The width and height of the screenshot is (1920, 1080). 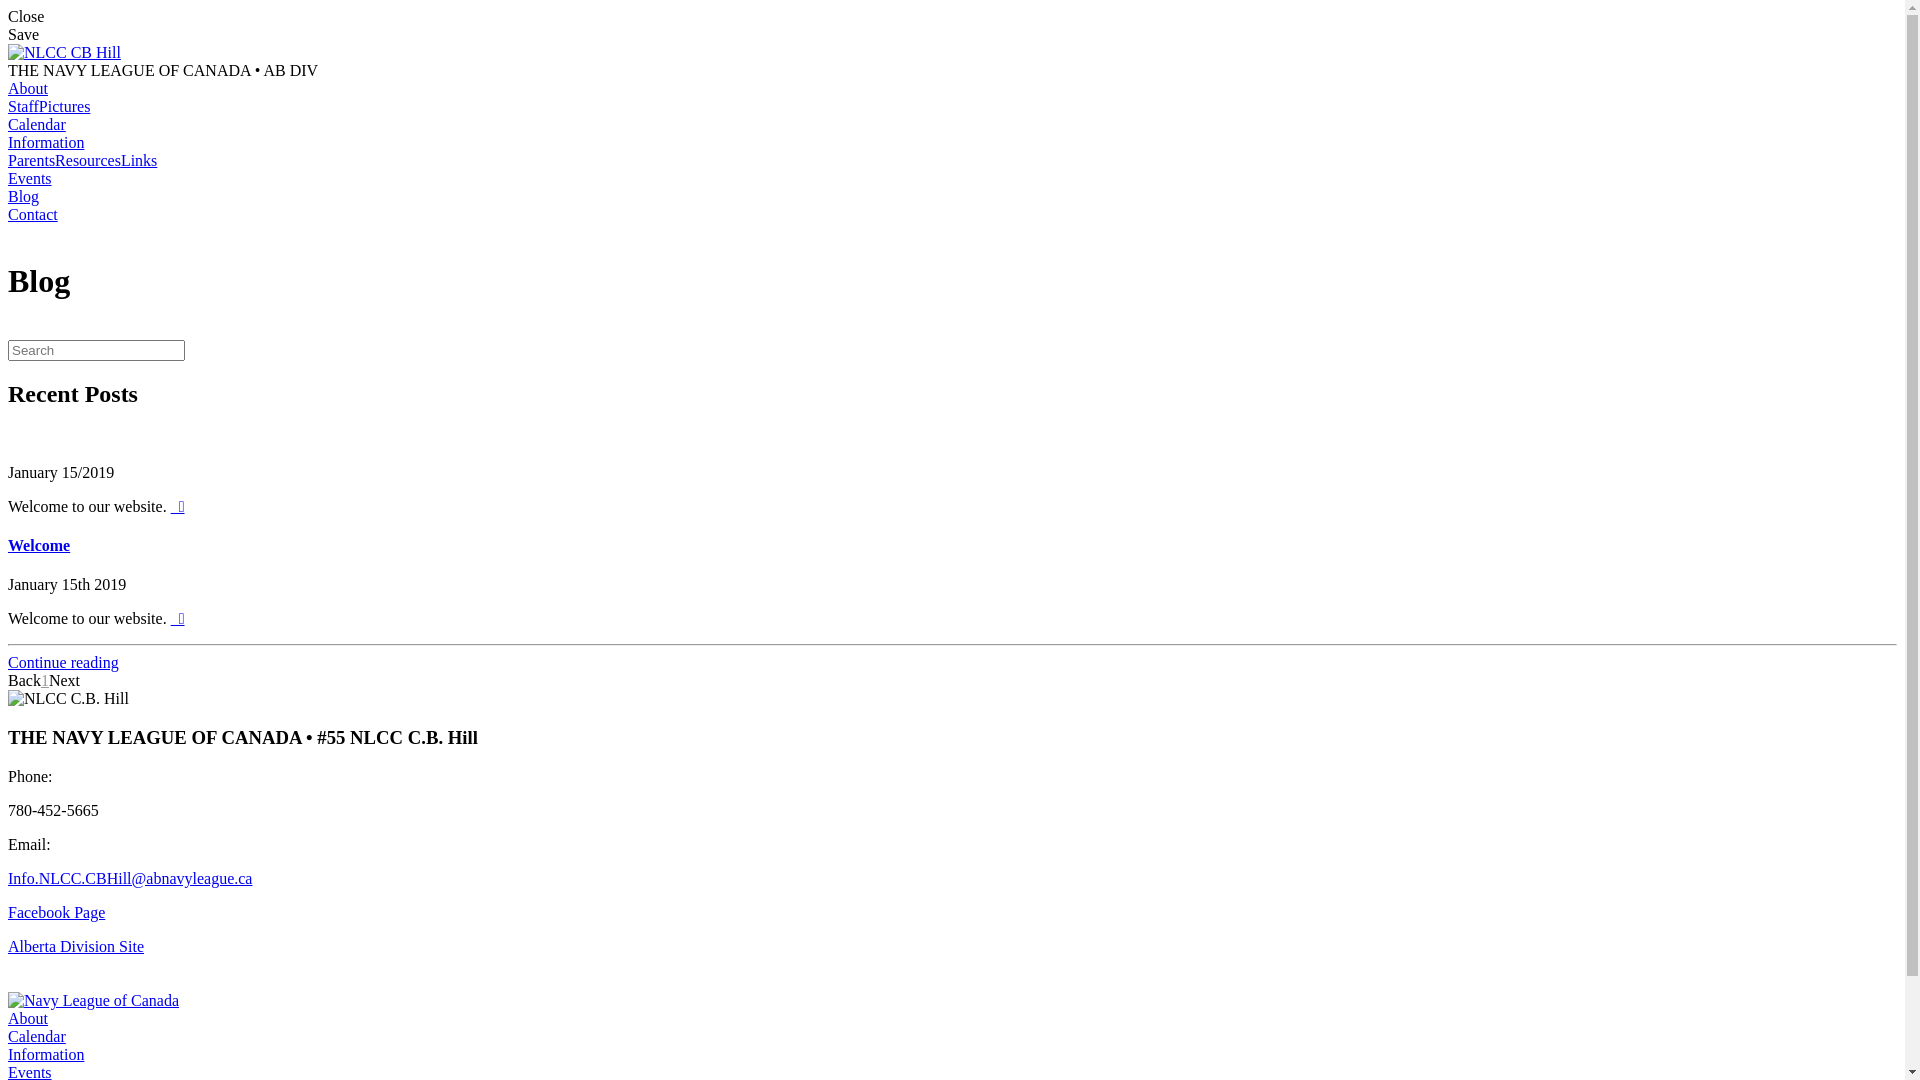 What do you see at coordinates (30, 178) in the screenshot?
I see `Events` at bounding box center [30, 178].